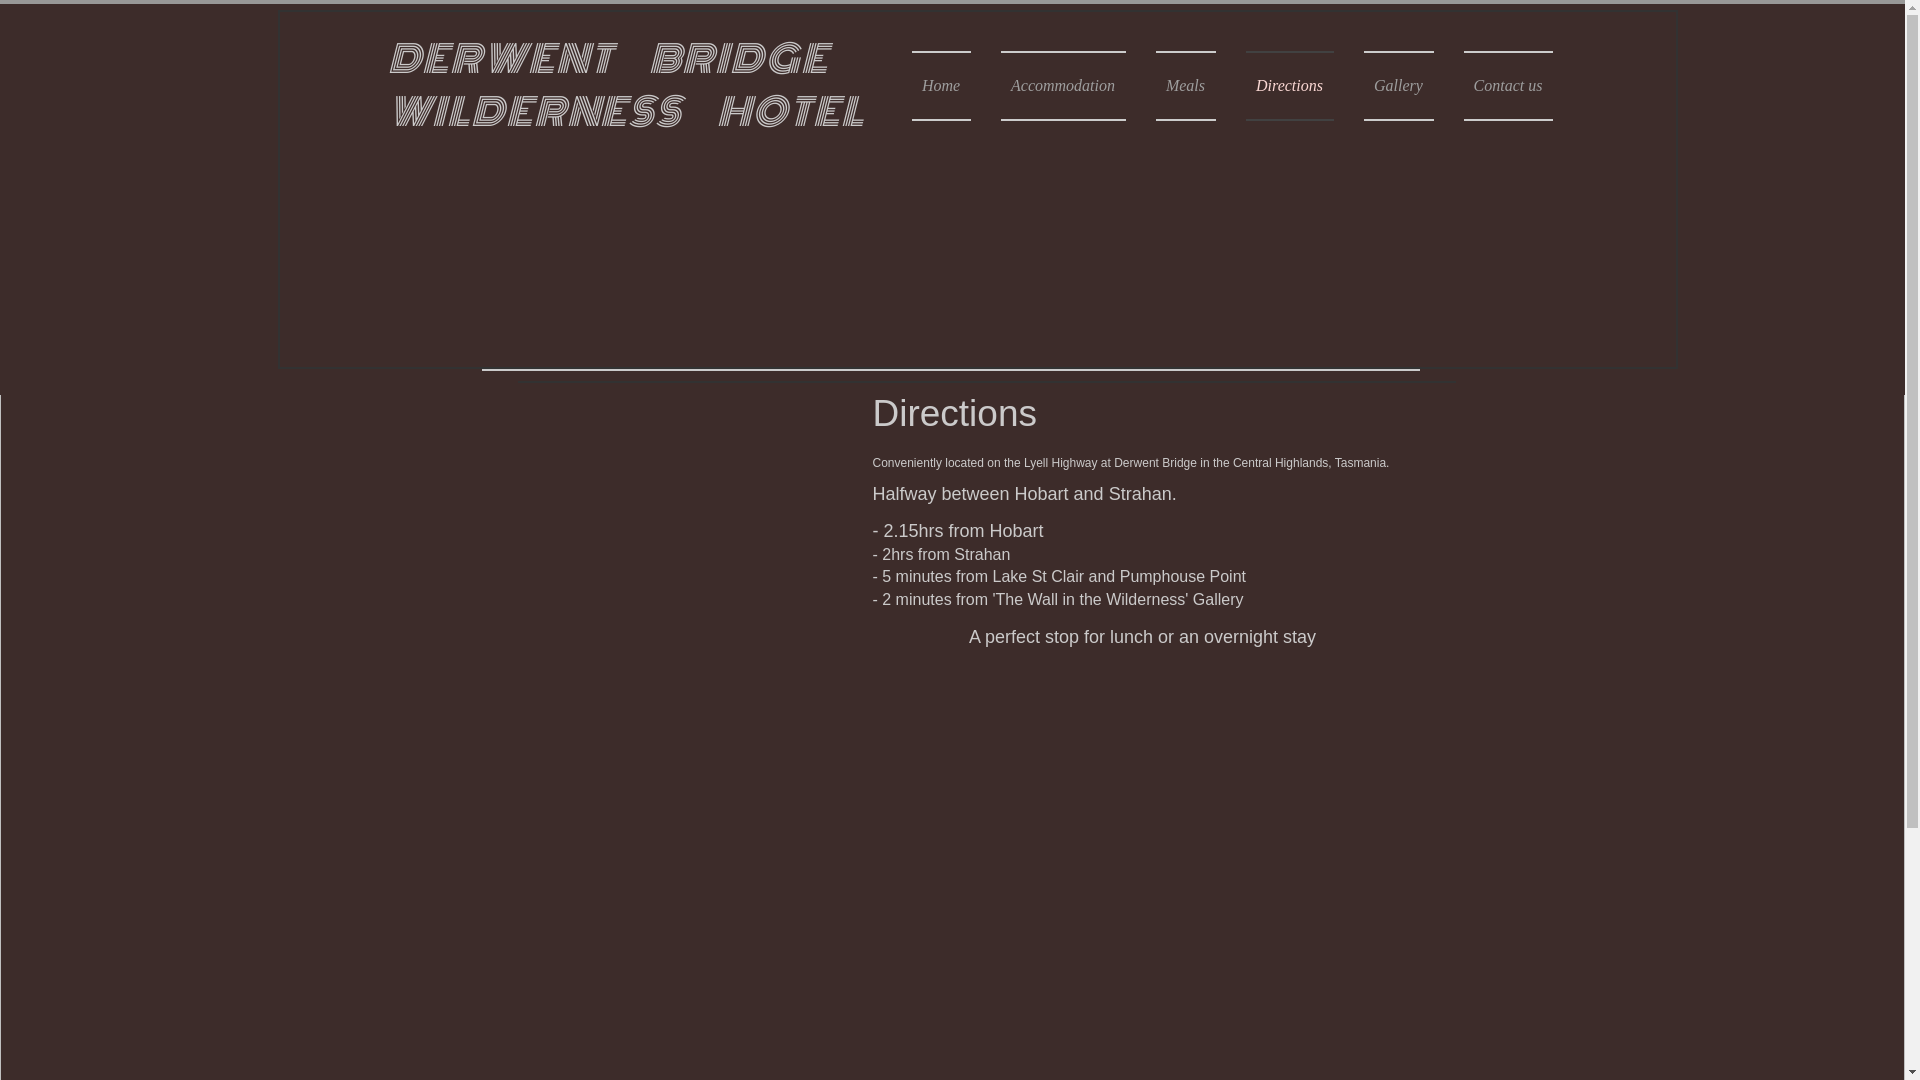 Image resolution: width=1920 pixels, height=1080 pixels. I want to click on Meals, so click(1185, 86).